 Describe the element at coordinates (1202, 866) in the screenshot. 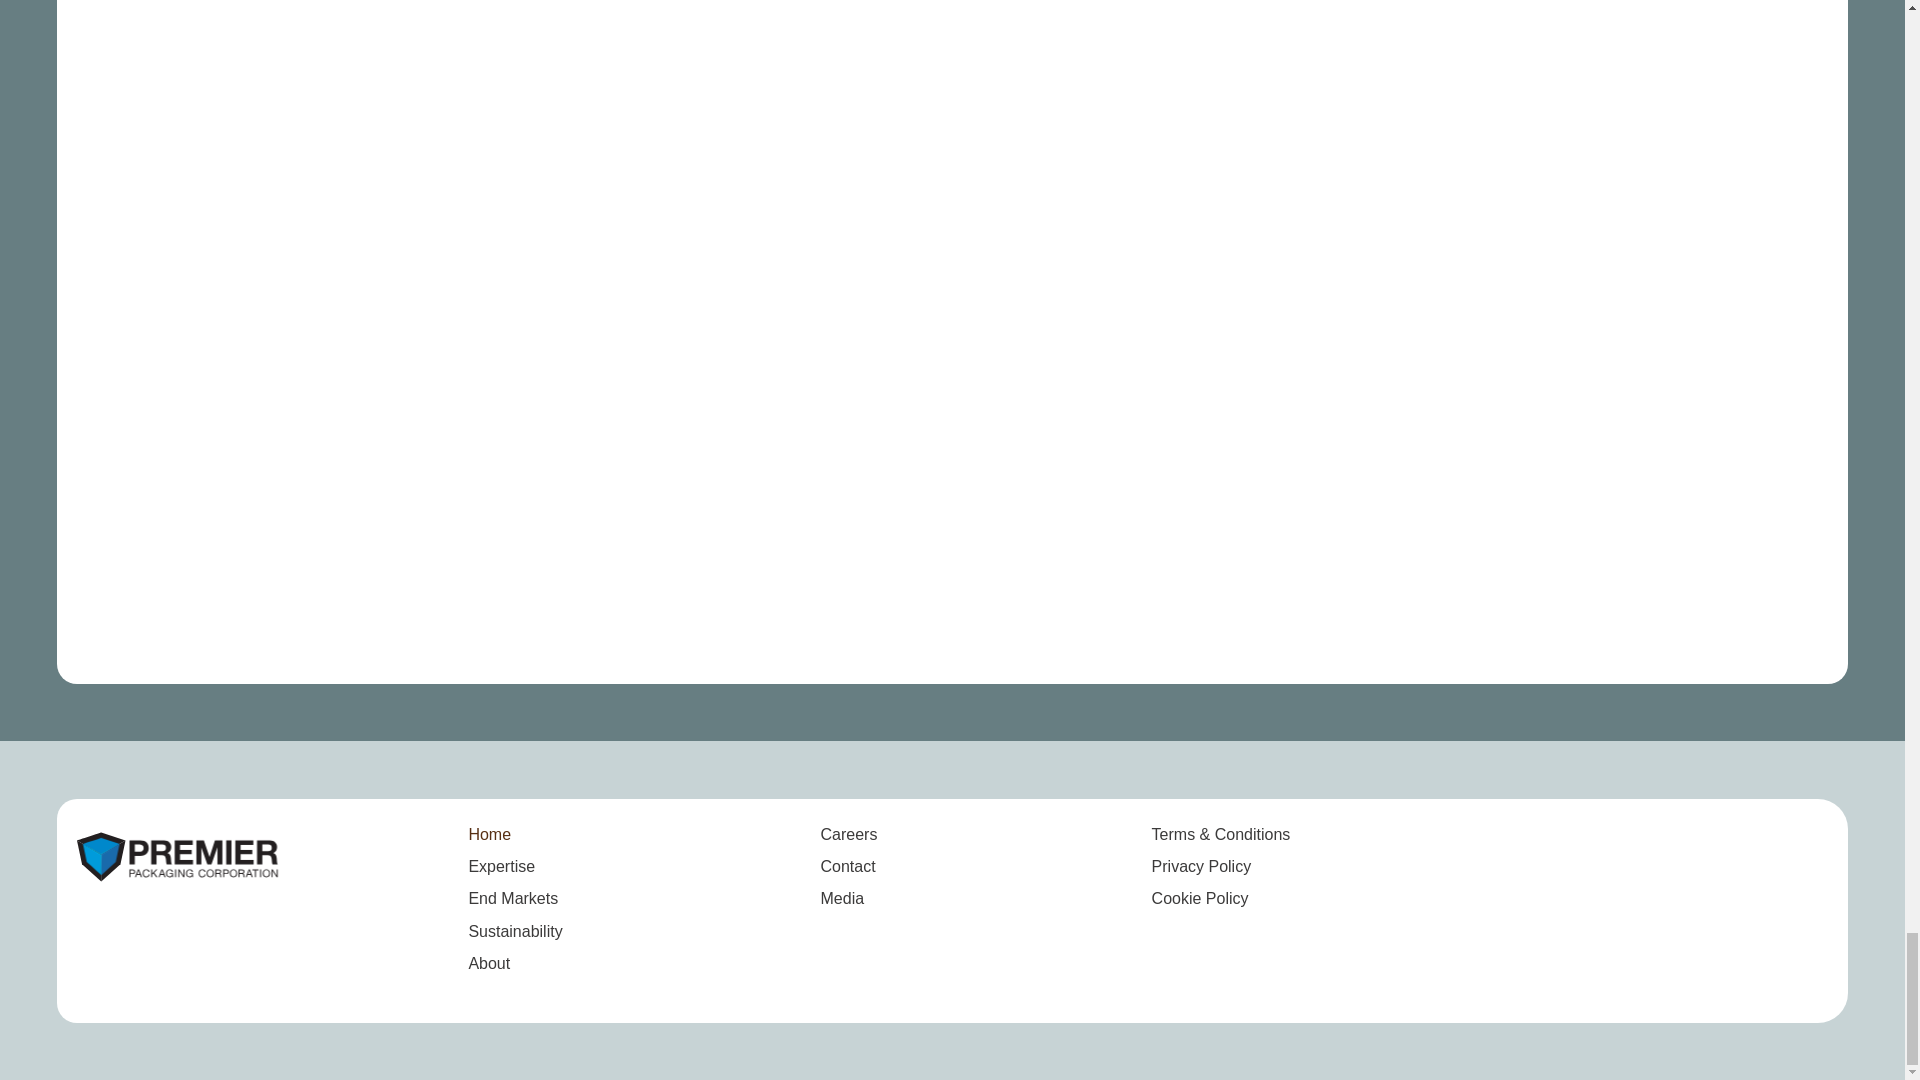

I see `Privacy Policy` at that location.